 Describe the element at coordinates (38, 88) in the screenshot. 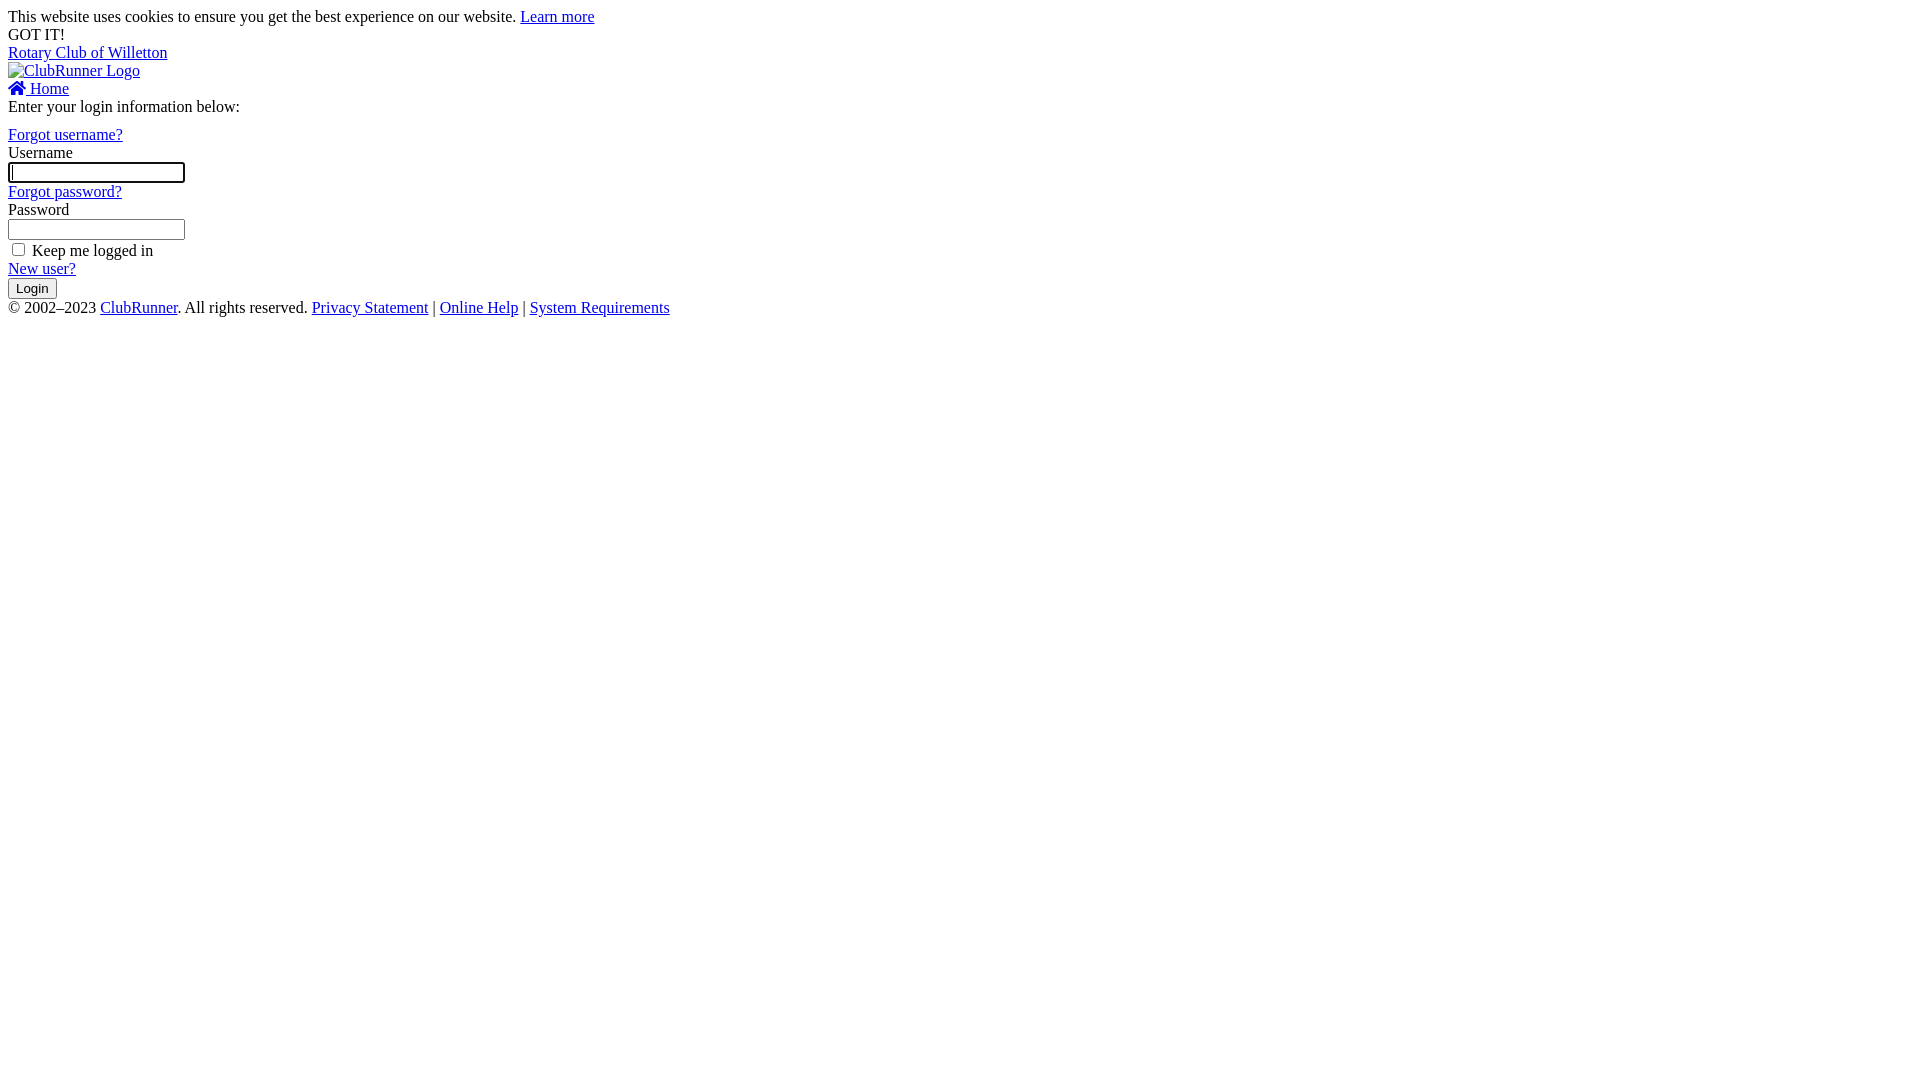

I see `Home` at that location.